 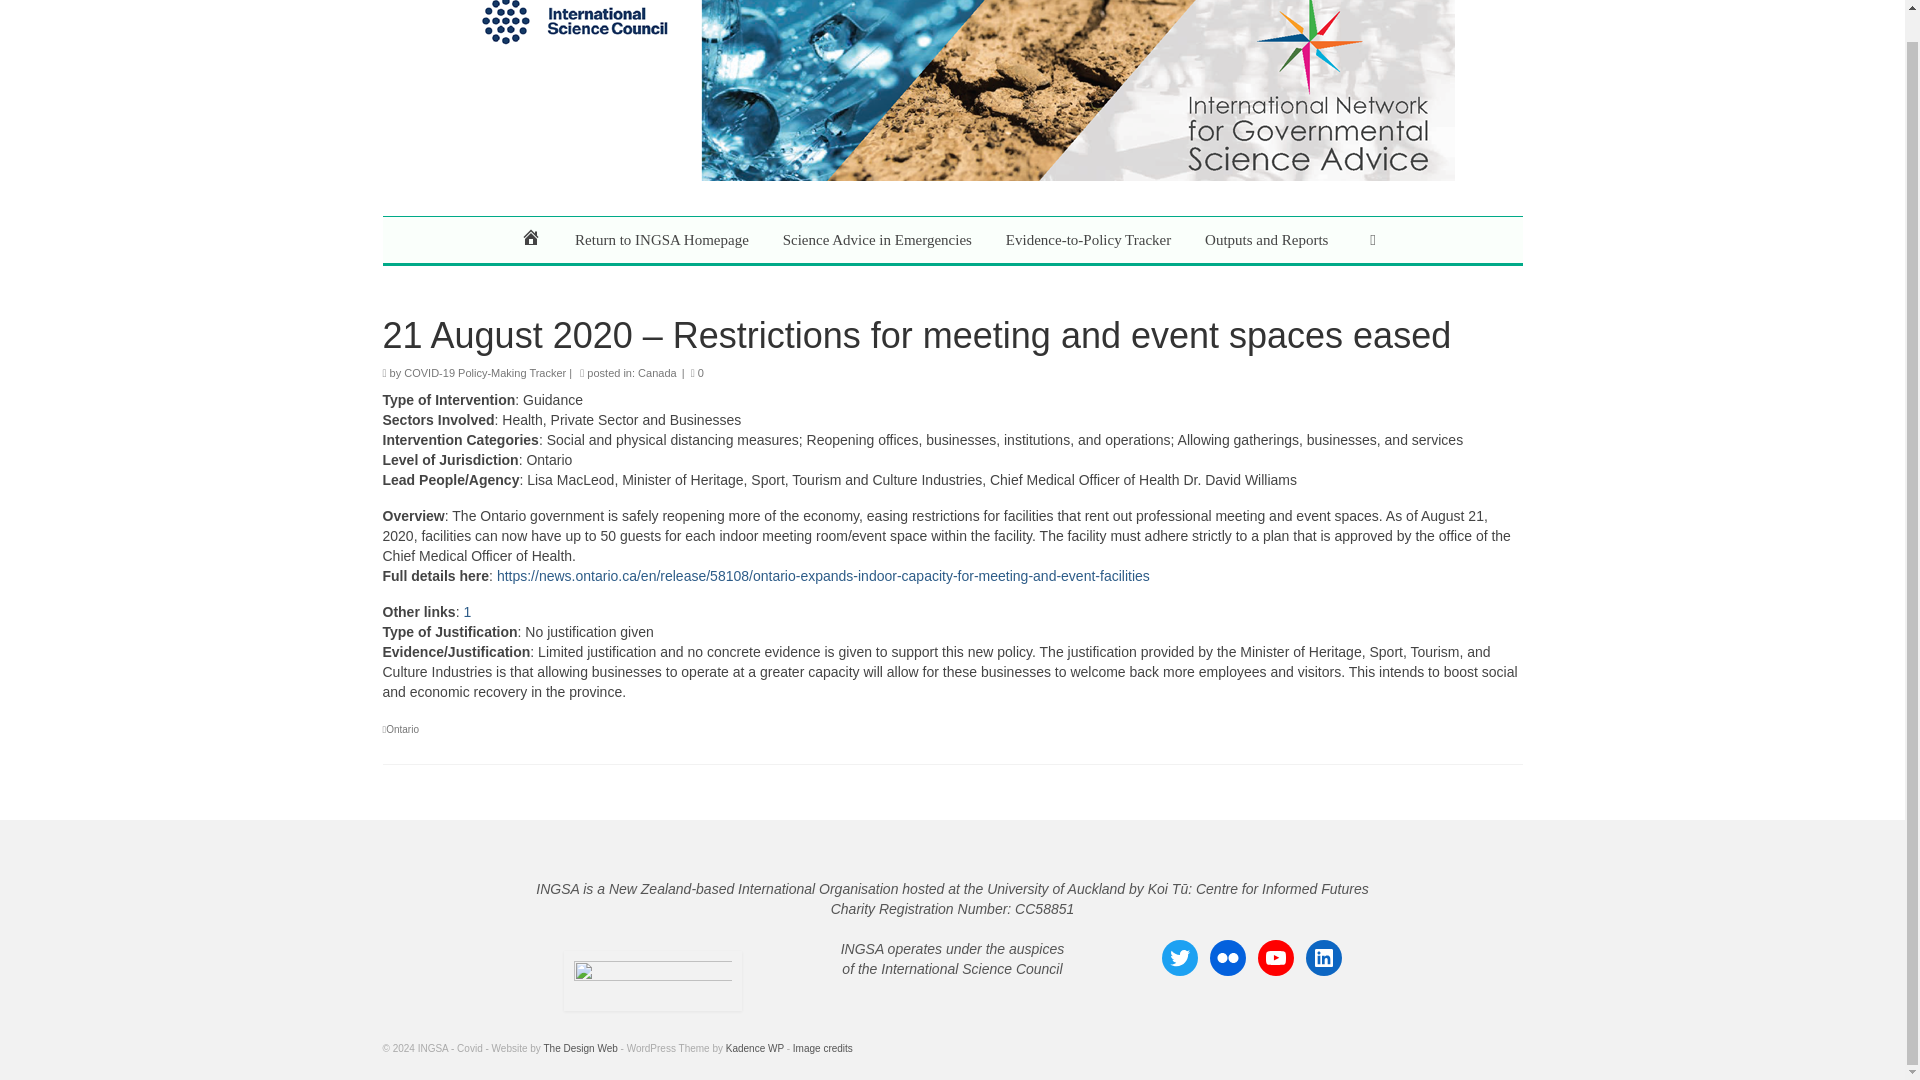 What do you see at coordinates (1088, 240) in the screenshot?
I see `Evidence-to-Policy Tracker` at bounding box center [1088, 240].